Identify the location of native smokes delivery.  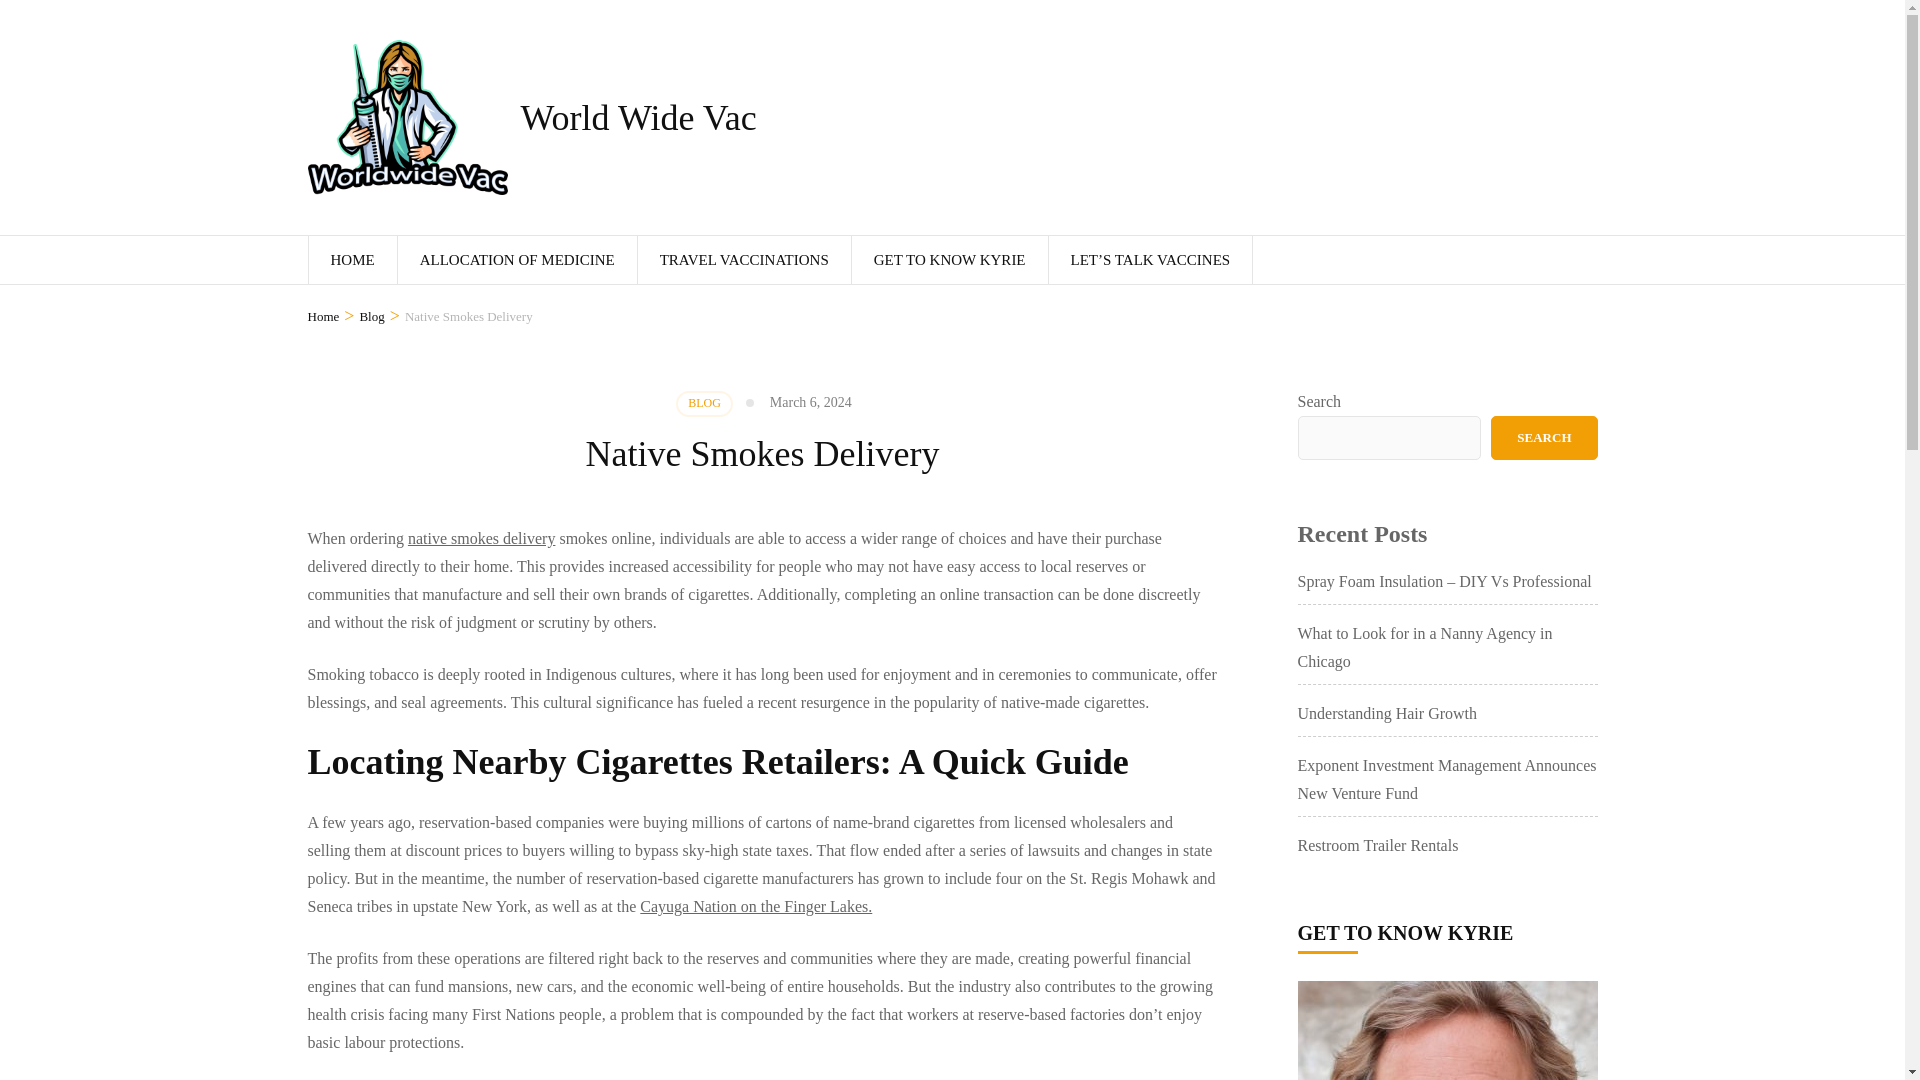
(482, 538).